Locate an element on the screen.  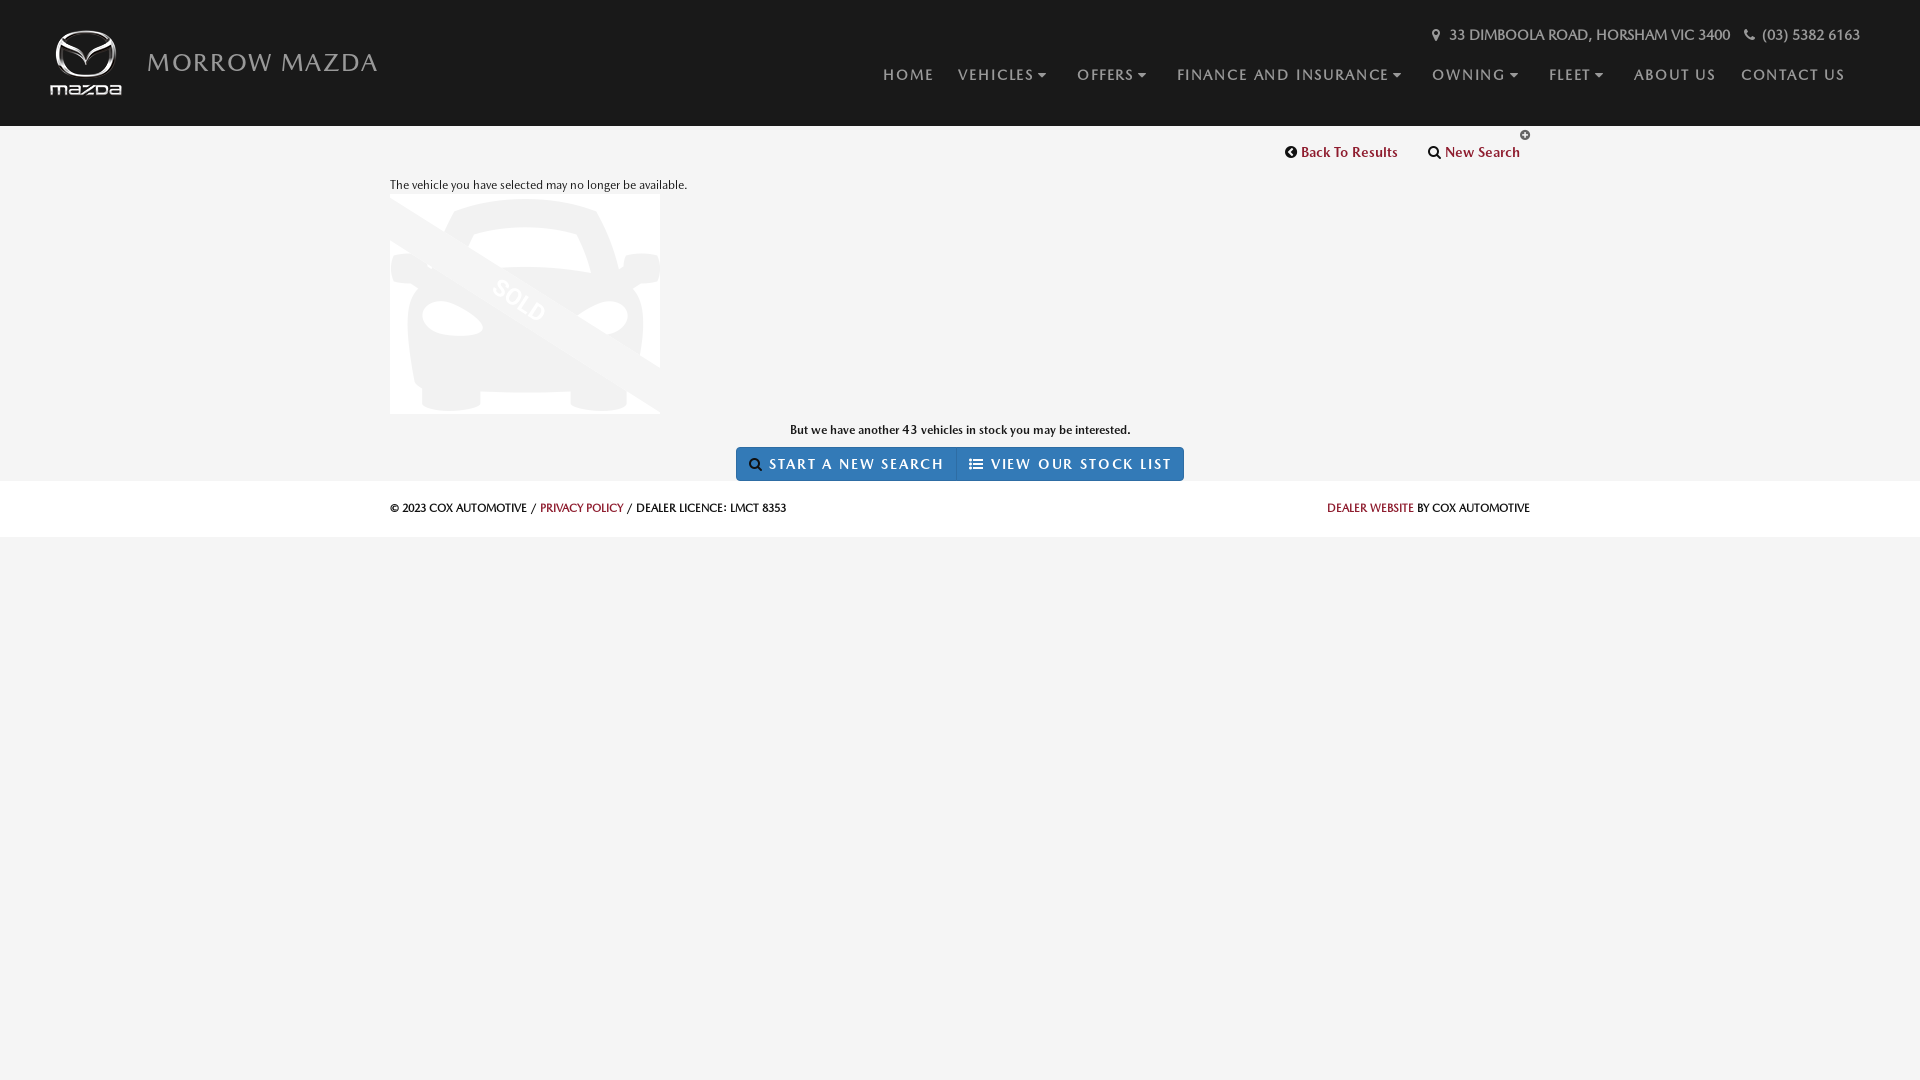
OFFERS is located at coordinates (1127, 76).